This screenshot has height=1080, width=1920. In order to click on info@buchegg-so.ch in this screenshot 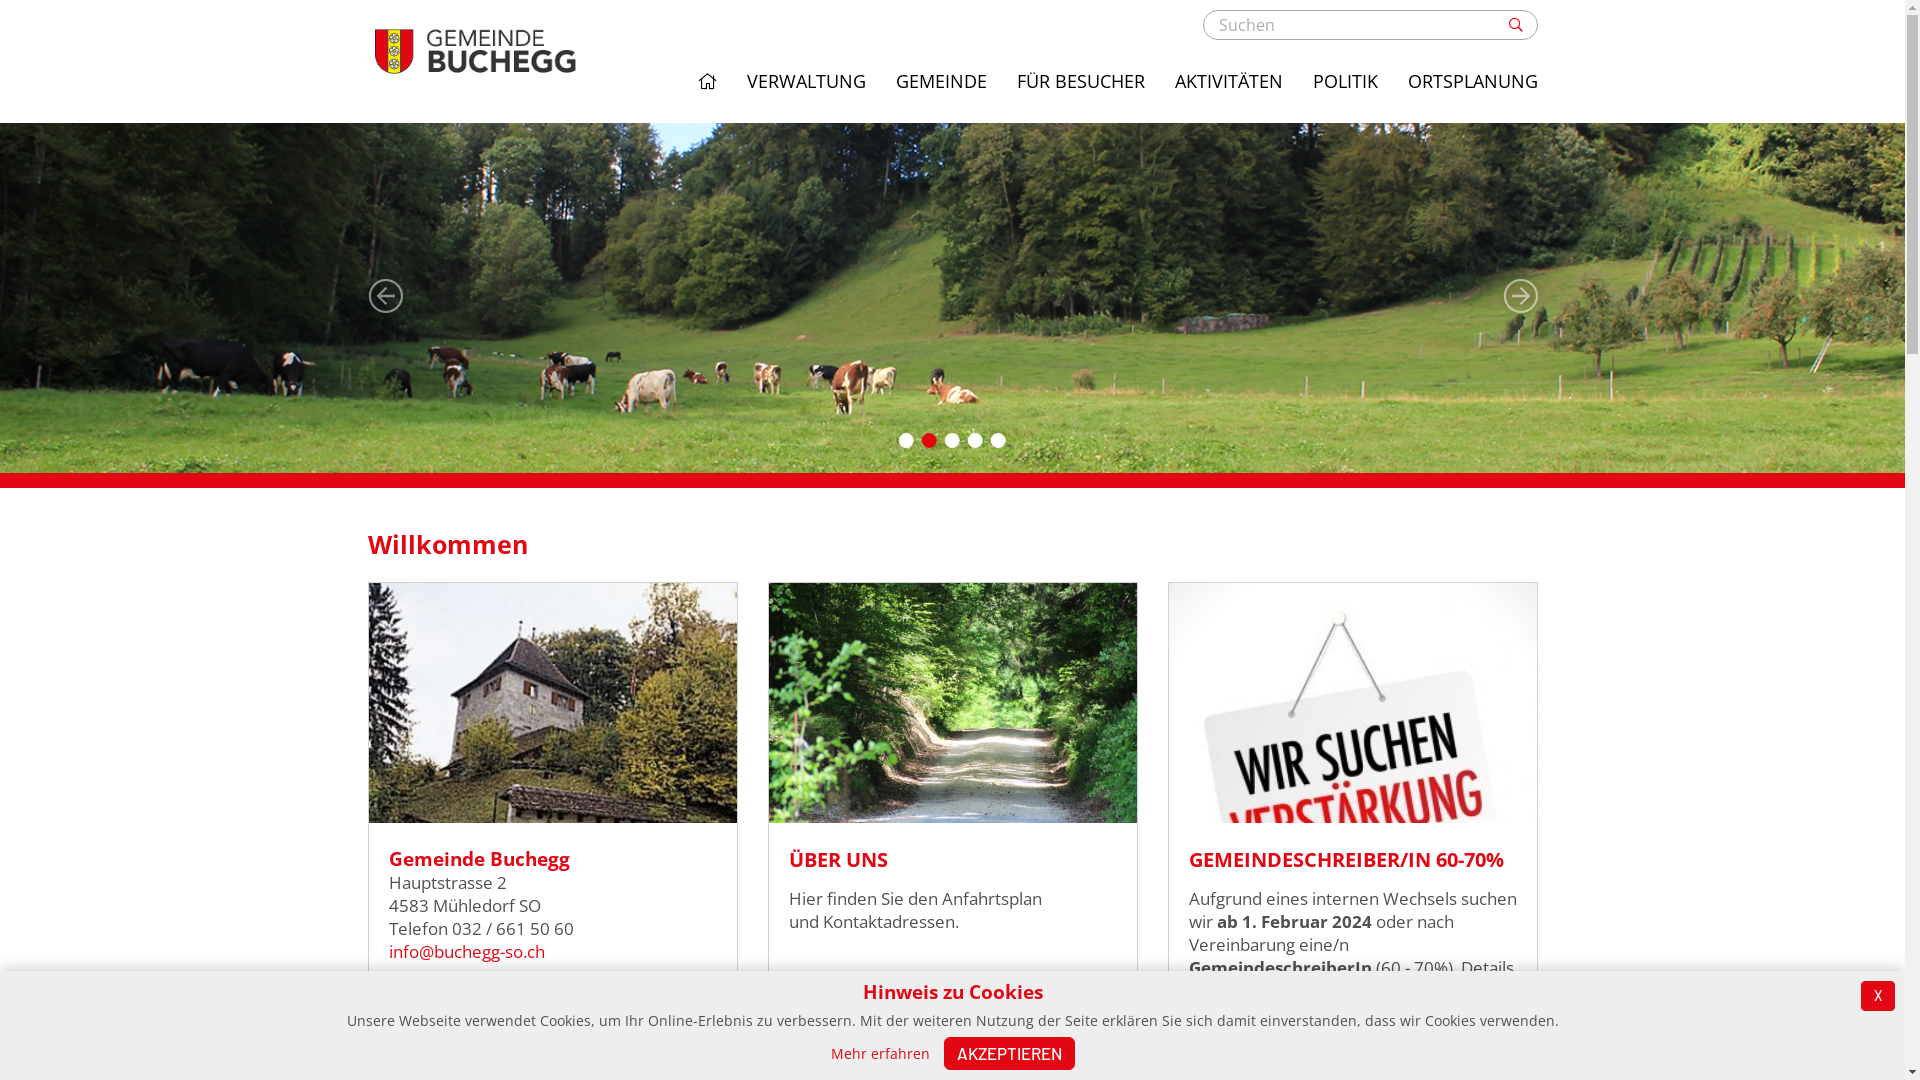, I will do `click(466, 952)`.